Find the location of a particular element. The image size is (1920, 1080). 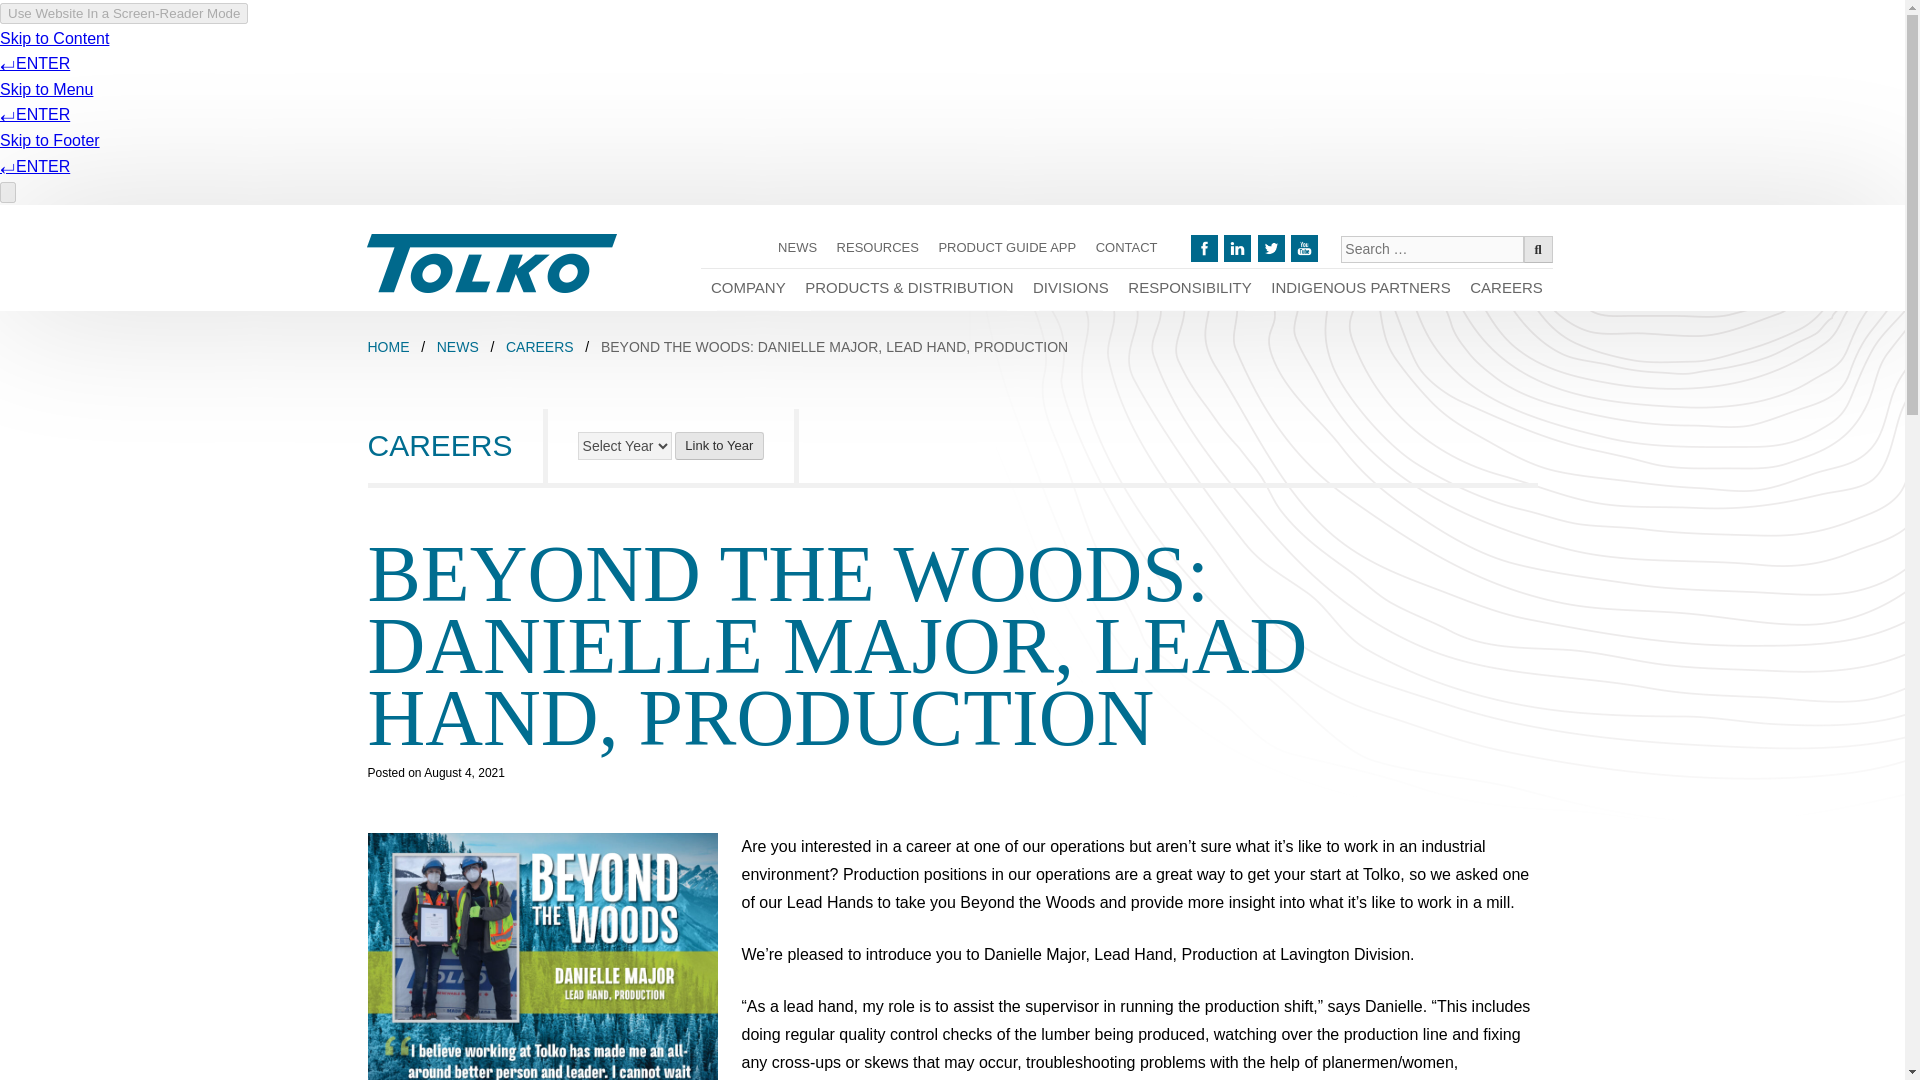

CONTACT is located at coordinates (1126, 248).